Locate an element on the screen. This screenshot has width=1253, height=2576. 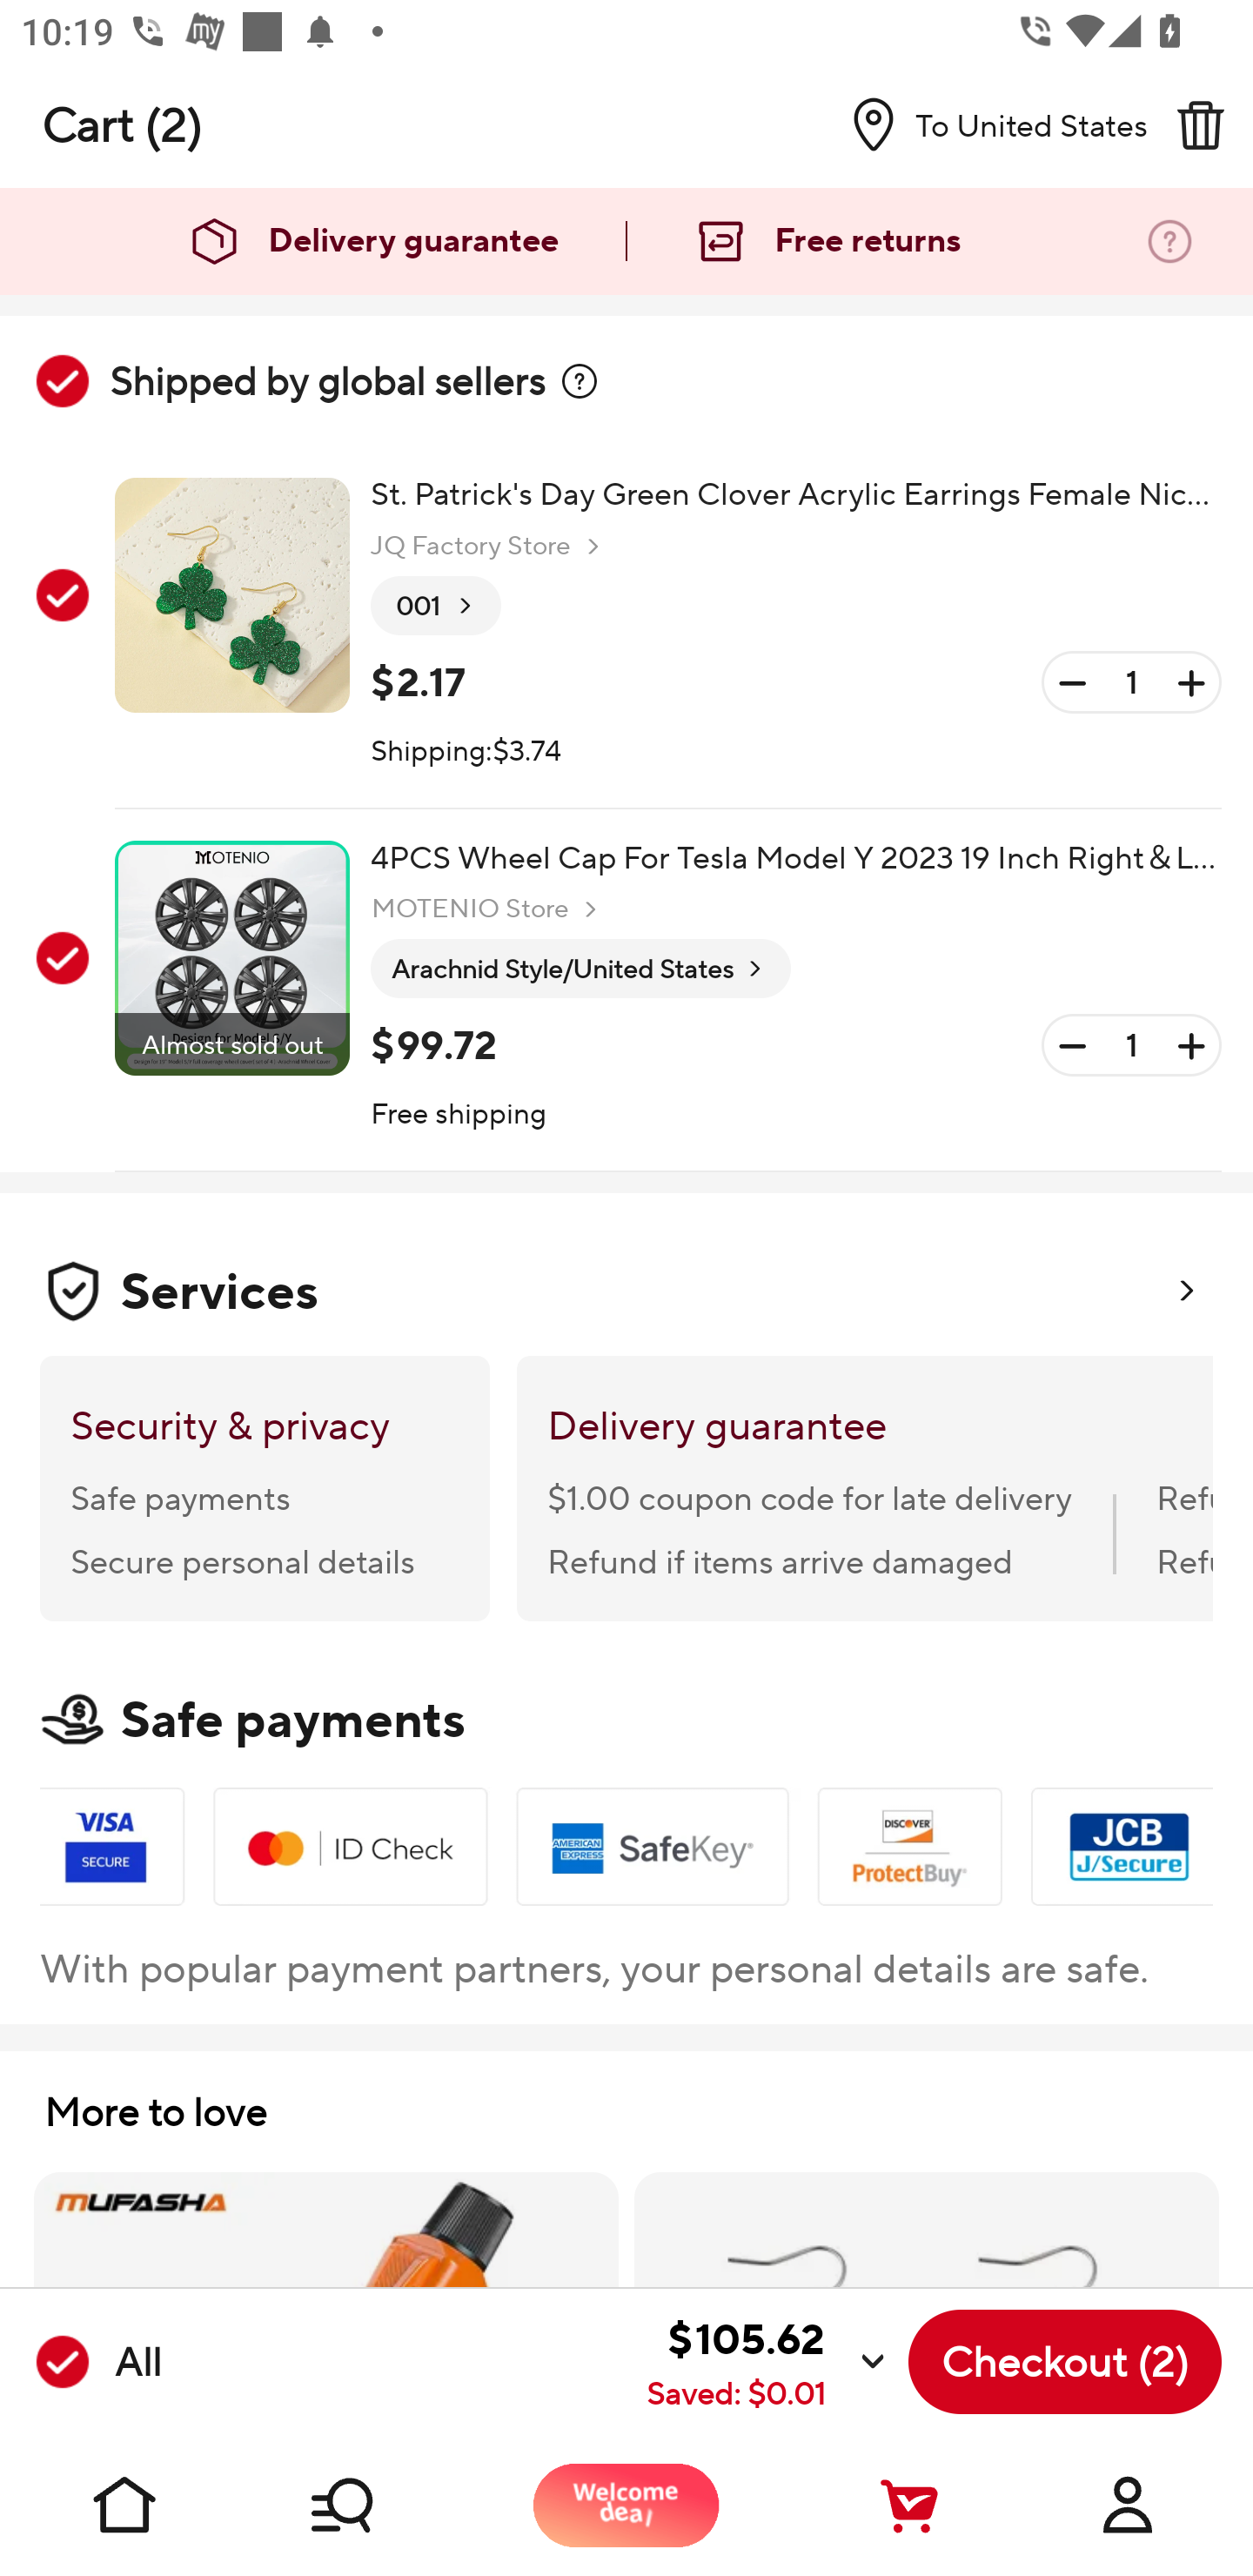
Arachnid Style/United States is located at coordinates (580, 969).